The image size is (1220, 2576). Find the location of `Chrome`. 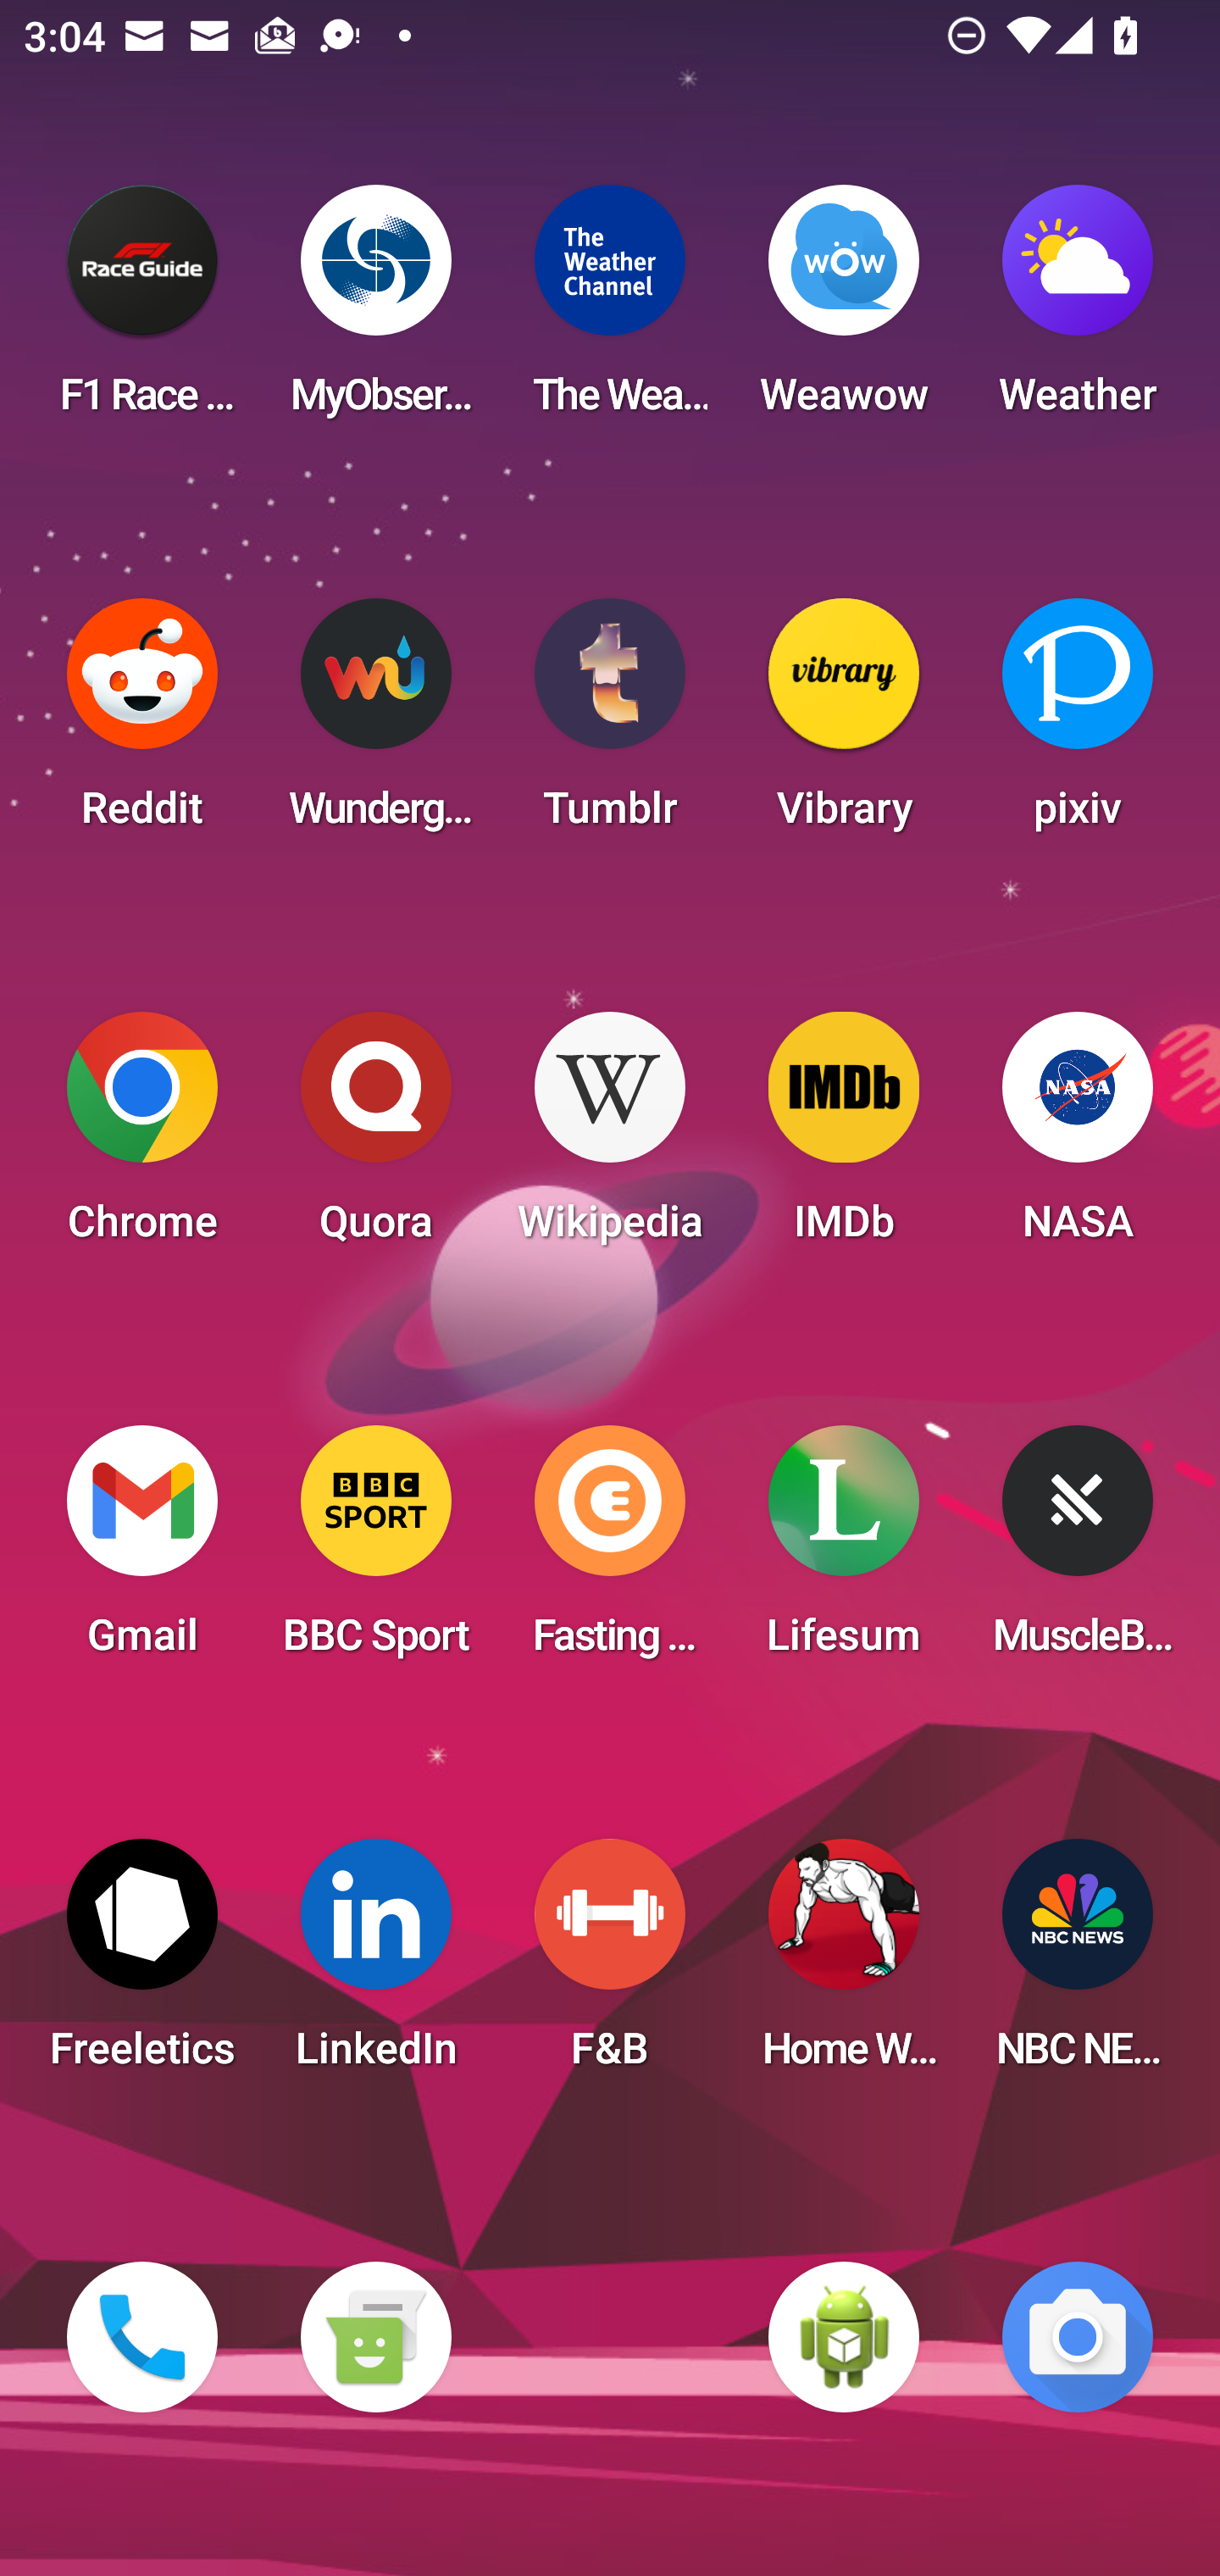

Chrome is located at coordinates (142, 1137).